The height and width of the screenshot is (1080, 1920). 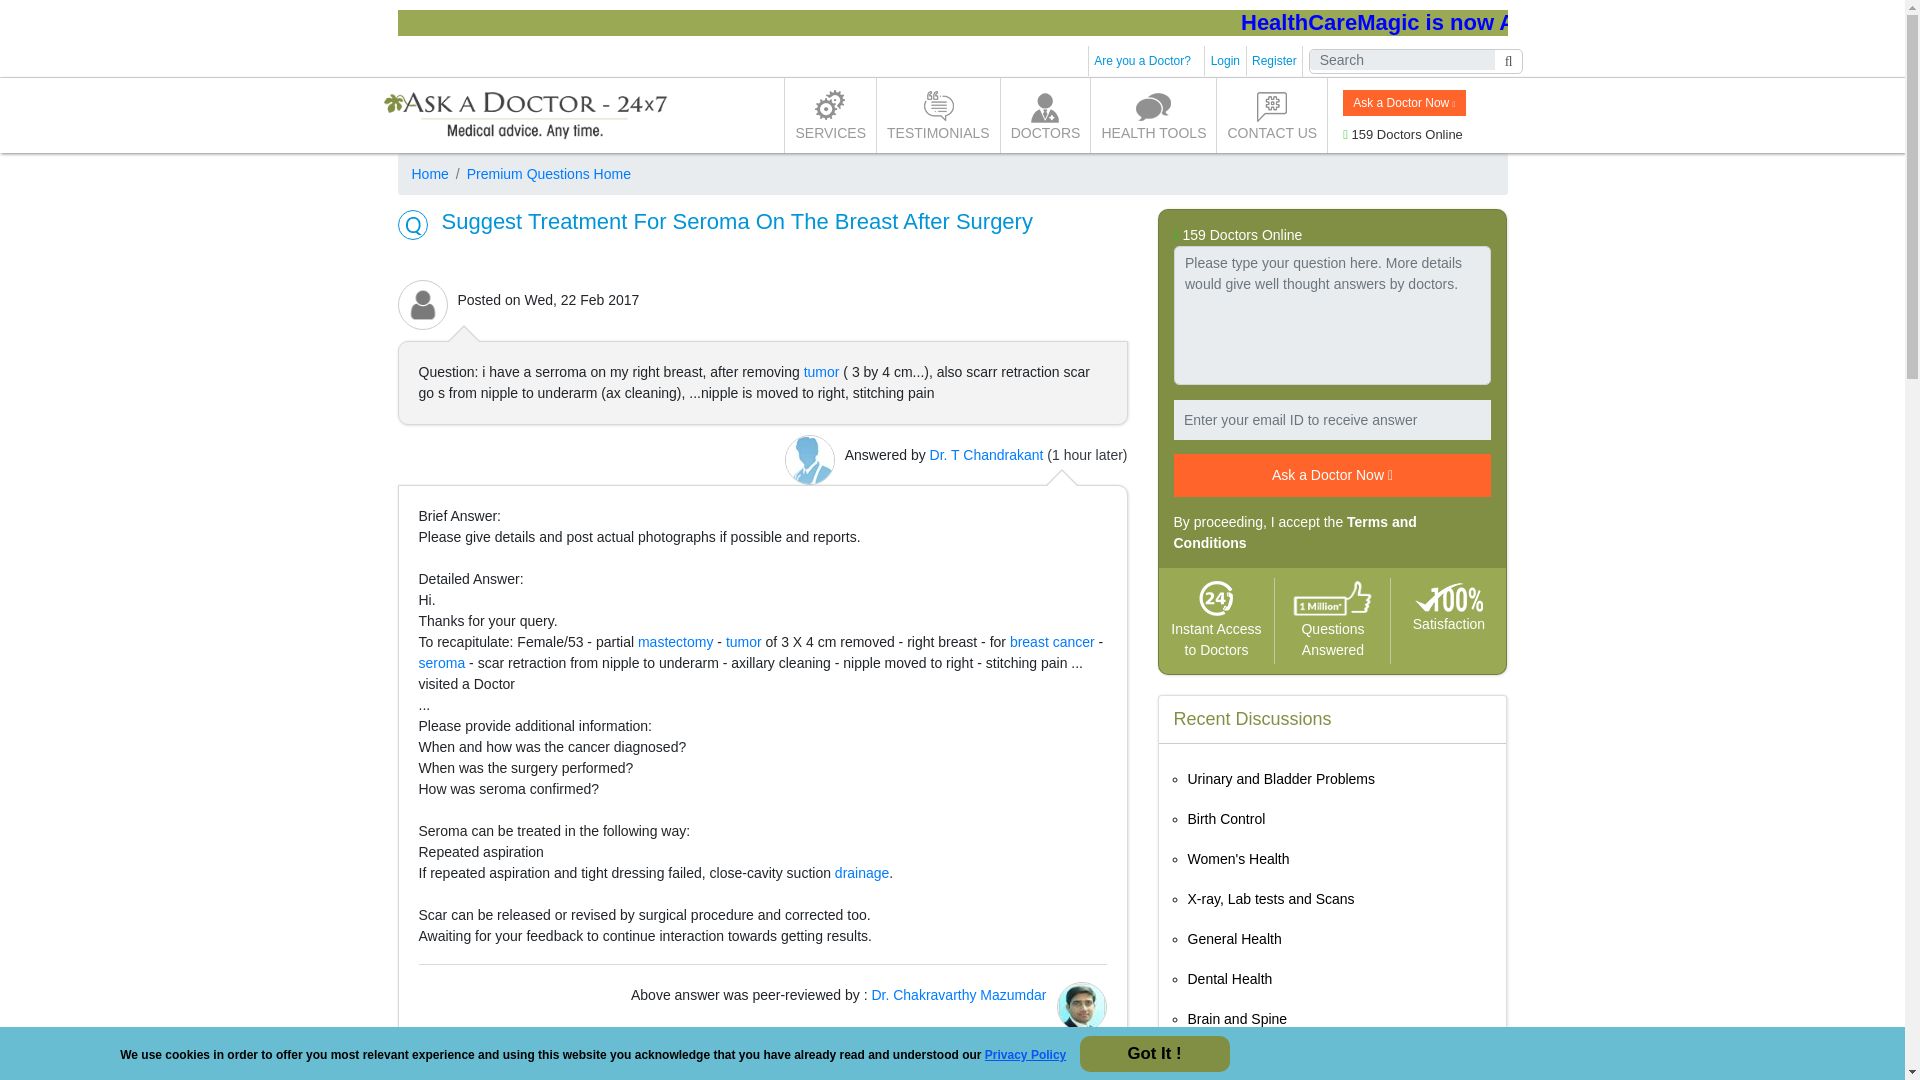 What do you see at coordinates (1272, 115) in the screenshot?
I see `CONTACT US` at bounding box center [1272, 115].